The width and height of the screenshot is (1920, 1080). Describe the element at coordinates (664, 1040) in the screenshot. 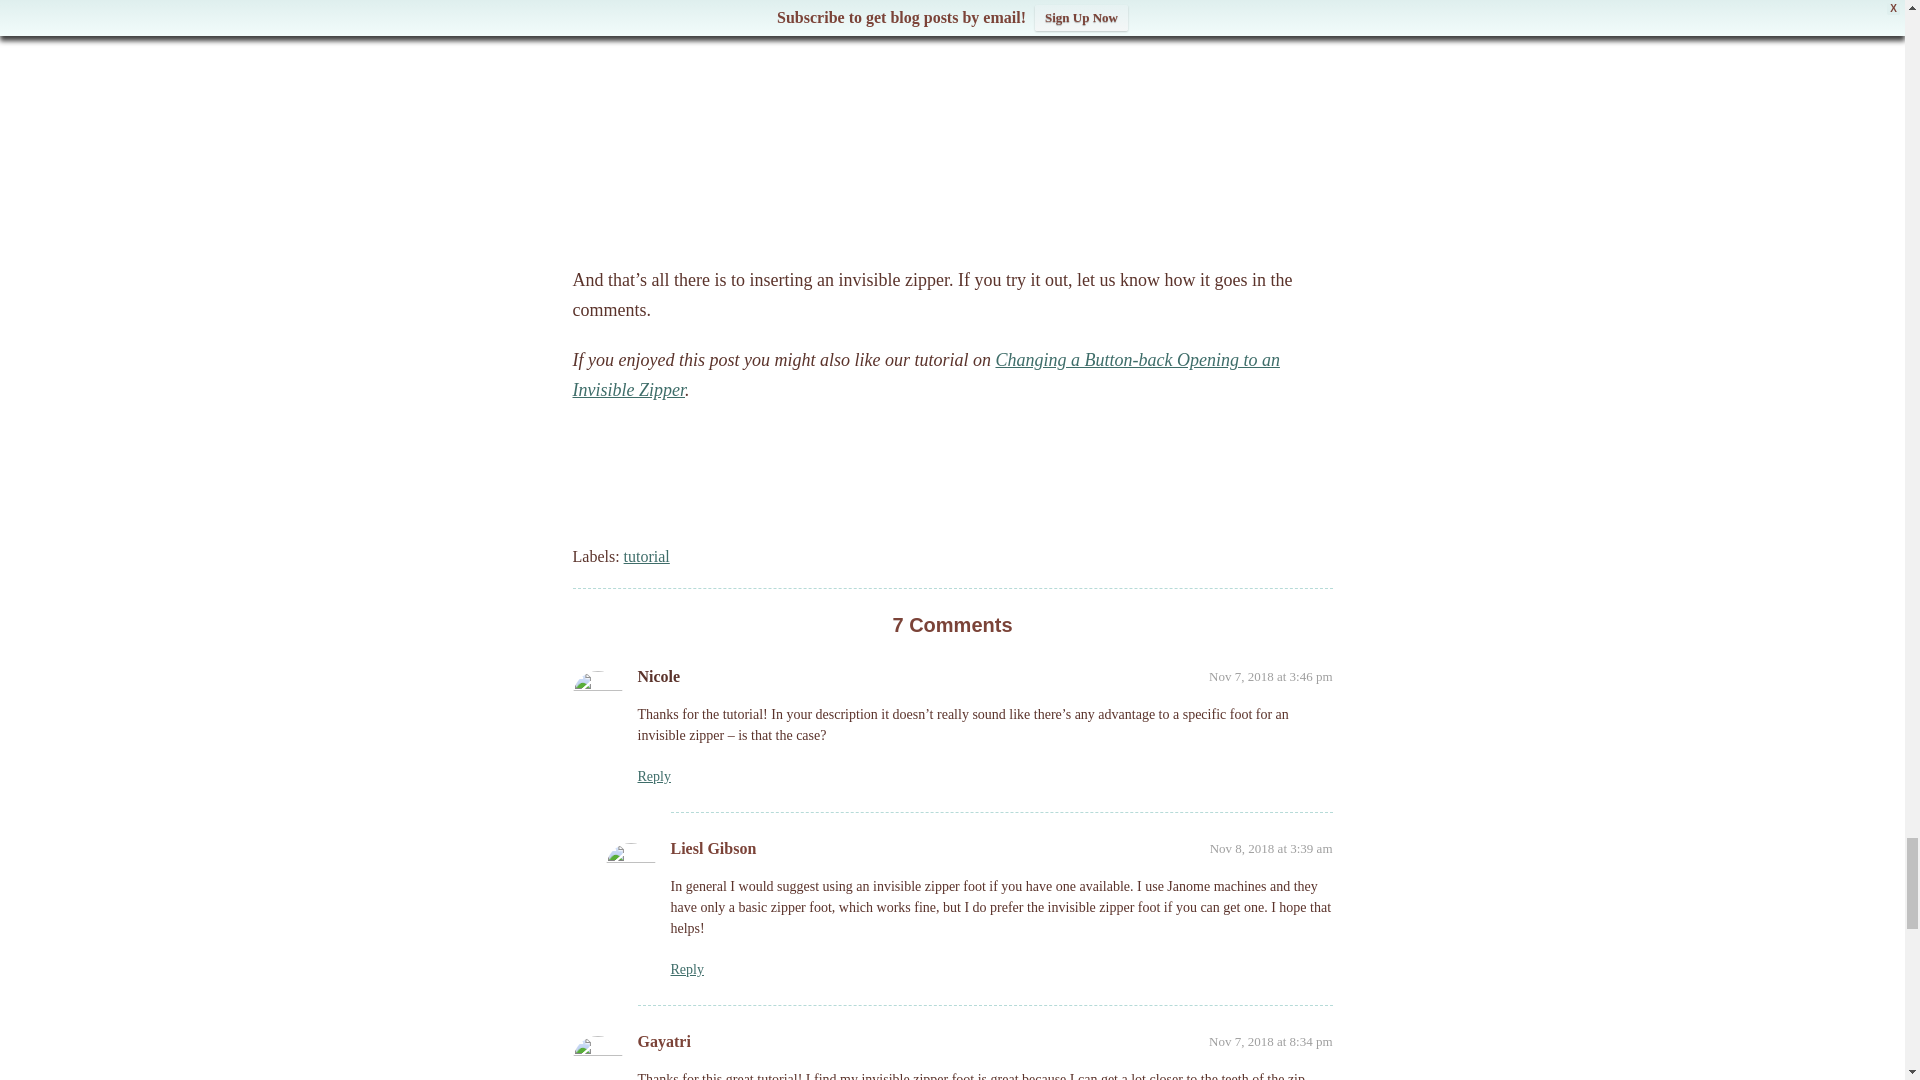

I see `Gayatri` at that location.